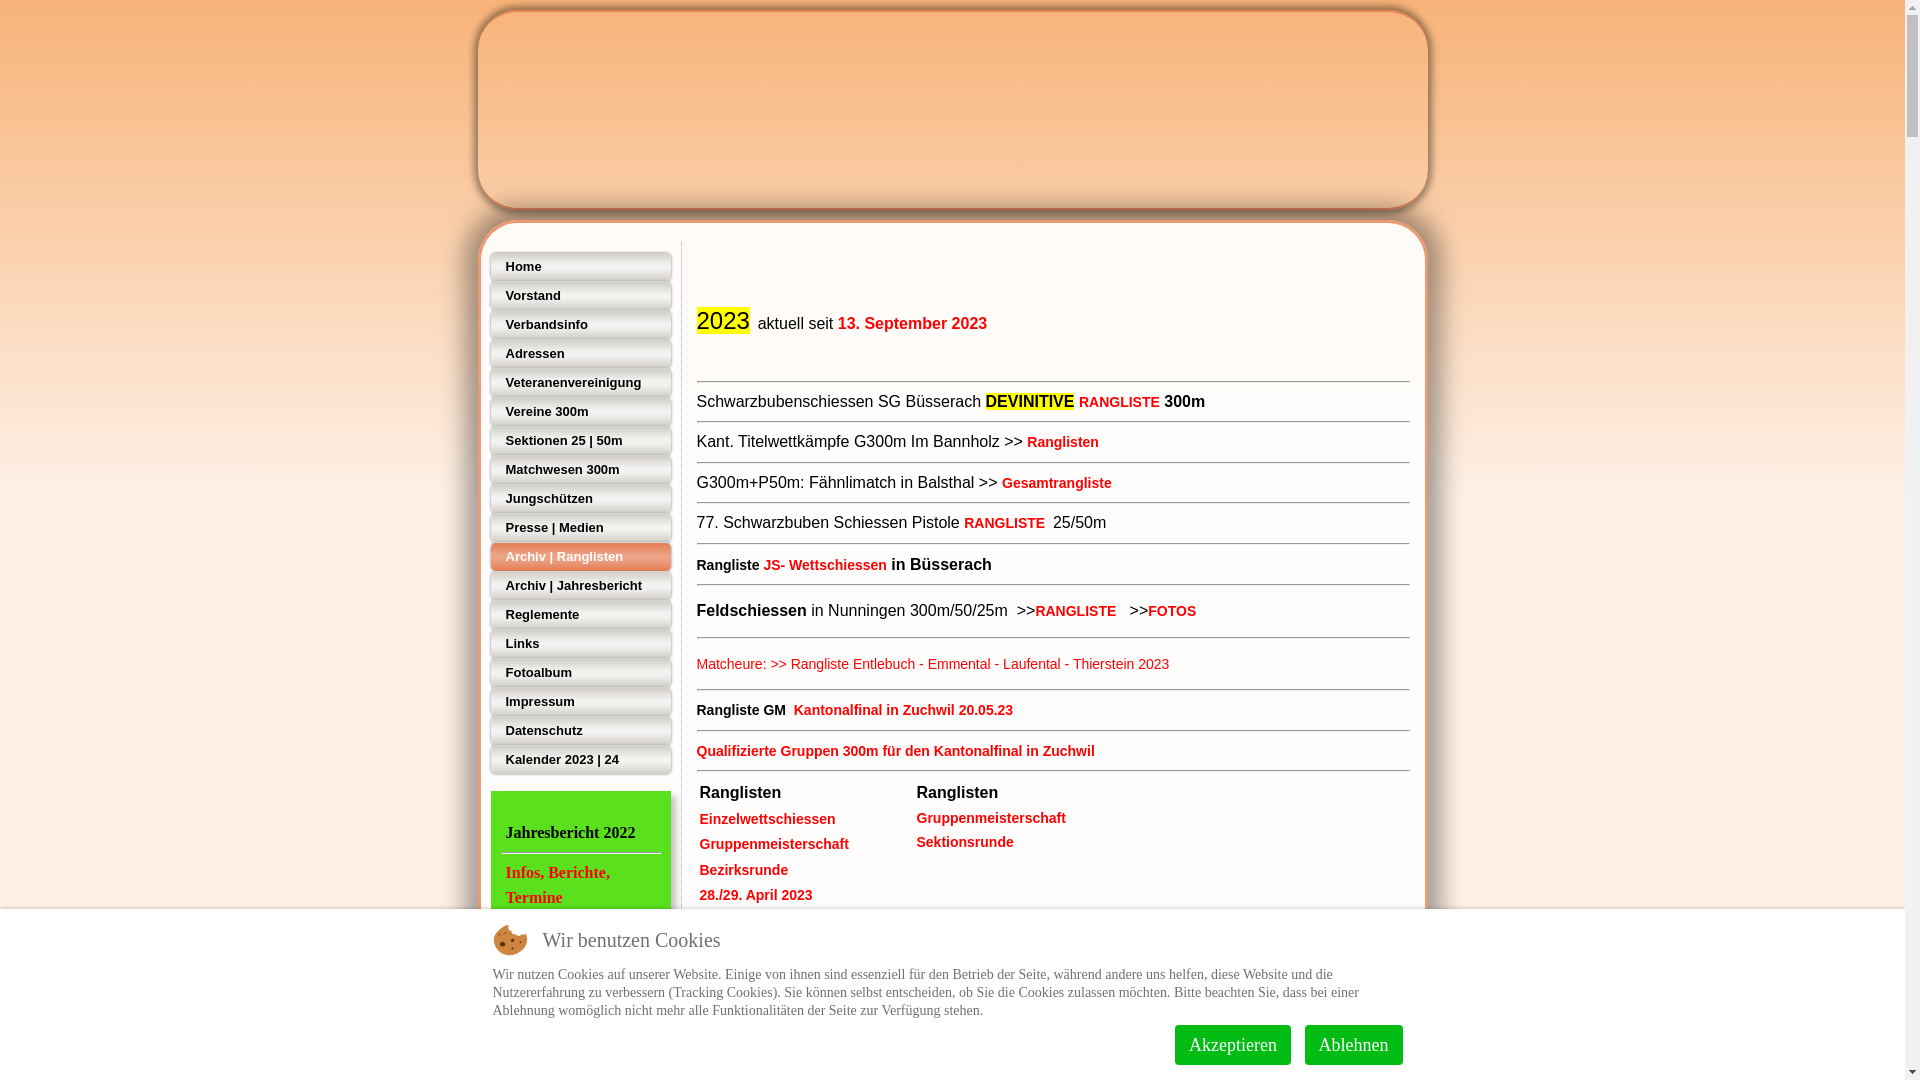 Image resolution: width=1920 pixels, height=1080 pixels. Describe the element at coordinates (580, 325) in the screenshot. I see `Verbandsinfo` at that location.